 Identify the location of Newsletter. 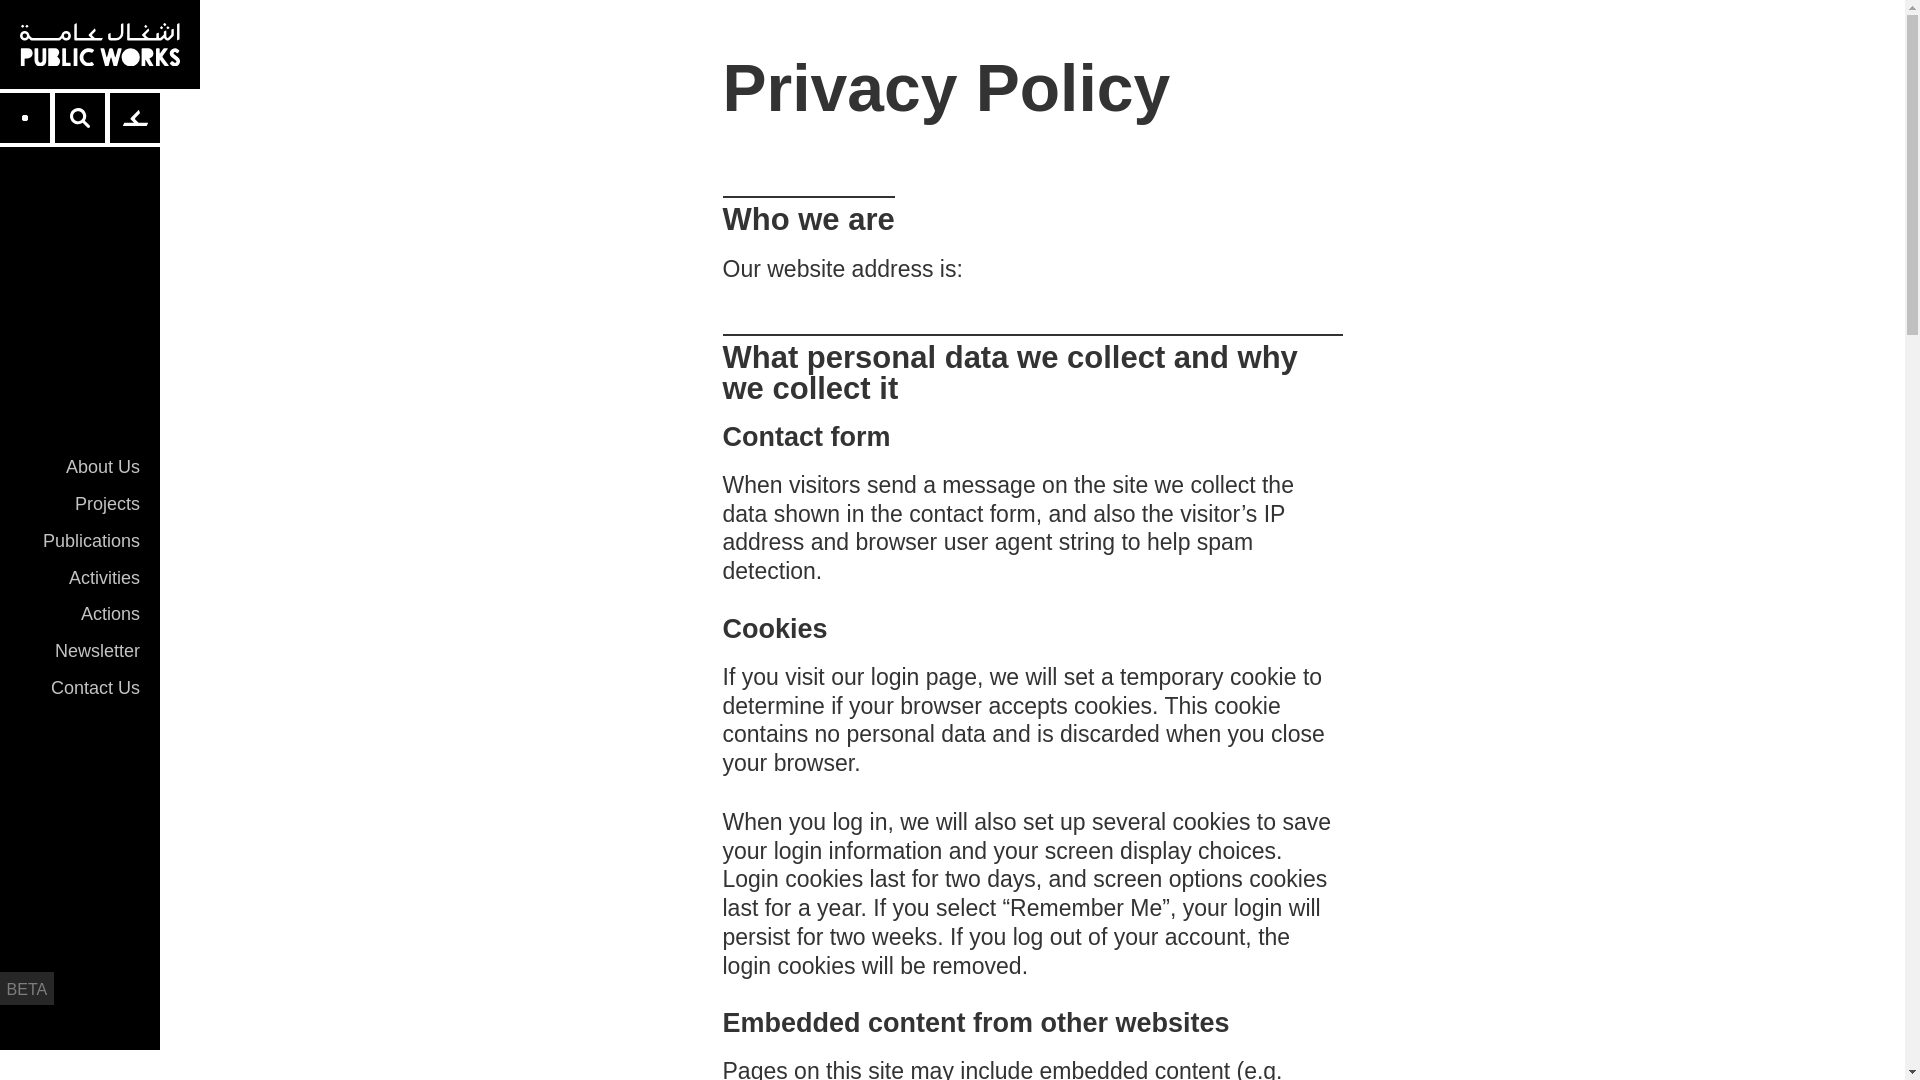
(79, 651).